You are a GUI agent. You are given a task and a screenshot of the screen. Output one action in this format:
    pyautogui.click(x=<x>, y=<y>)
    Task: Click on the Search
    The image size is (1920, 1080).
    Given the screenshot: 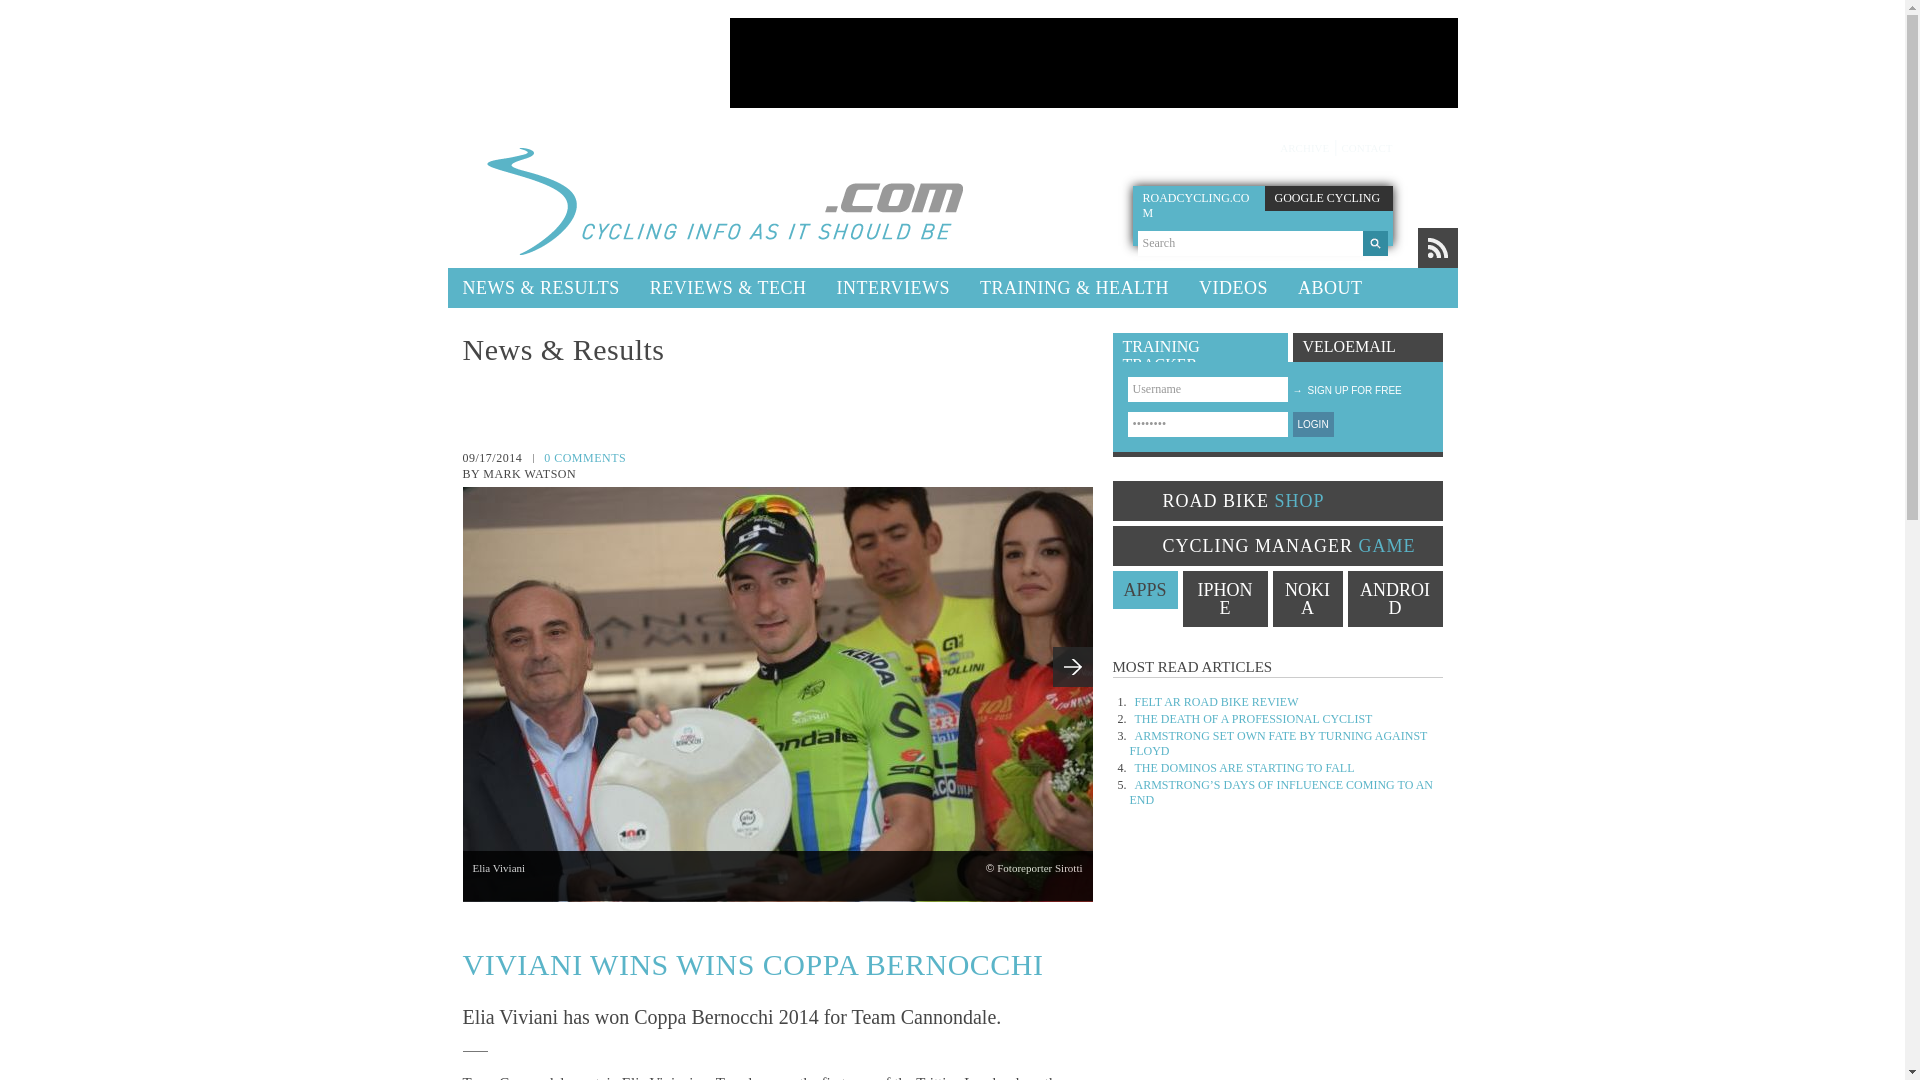 What is the action you would take?
    pyautogui.click(x=1250, y=243)
    